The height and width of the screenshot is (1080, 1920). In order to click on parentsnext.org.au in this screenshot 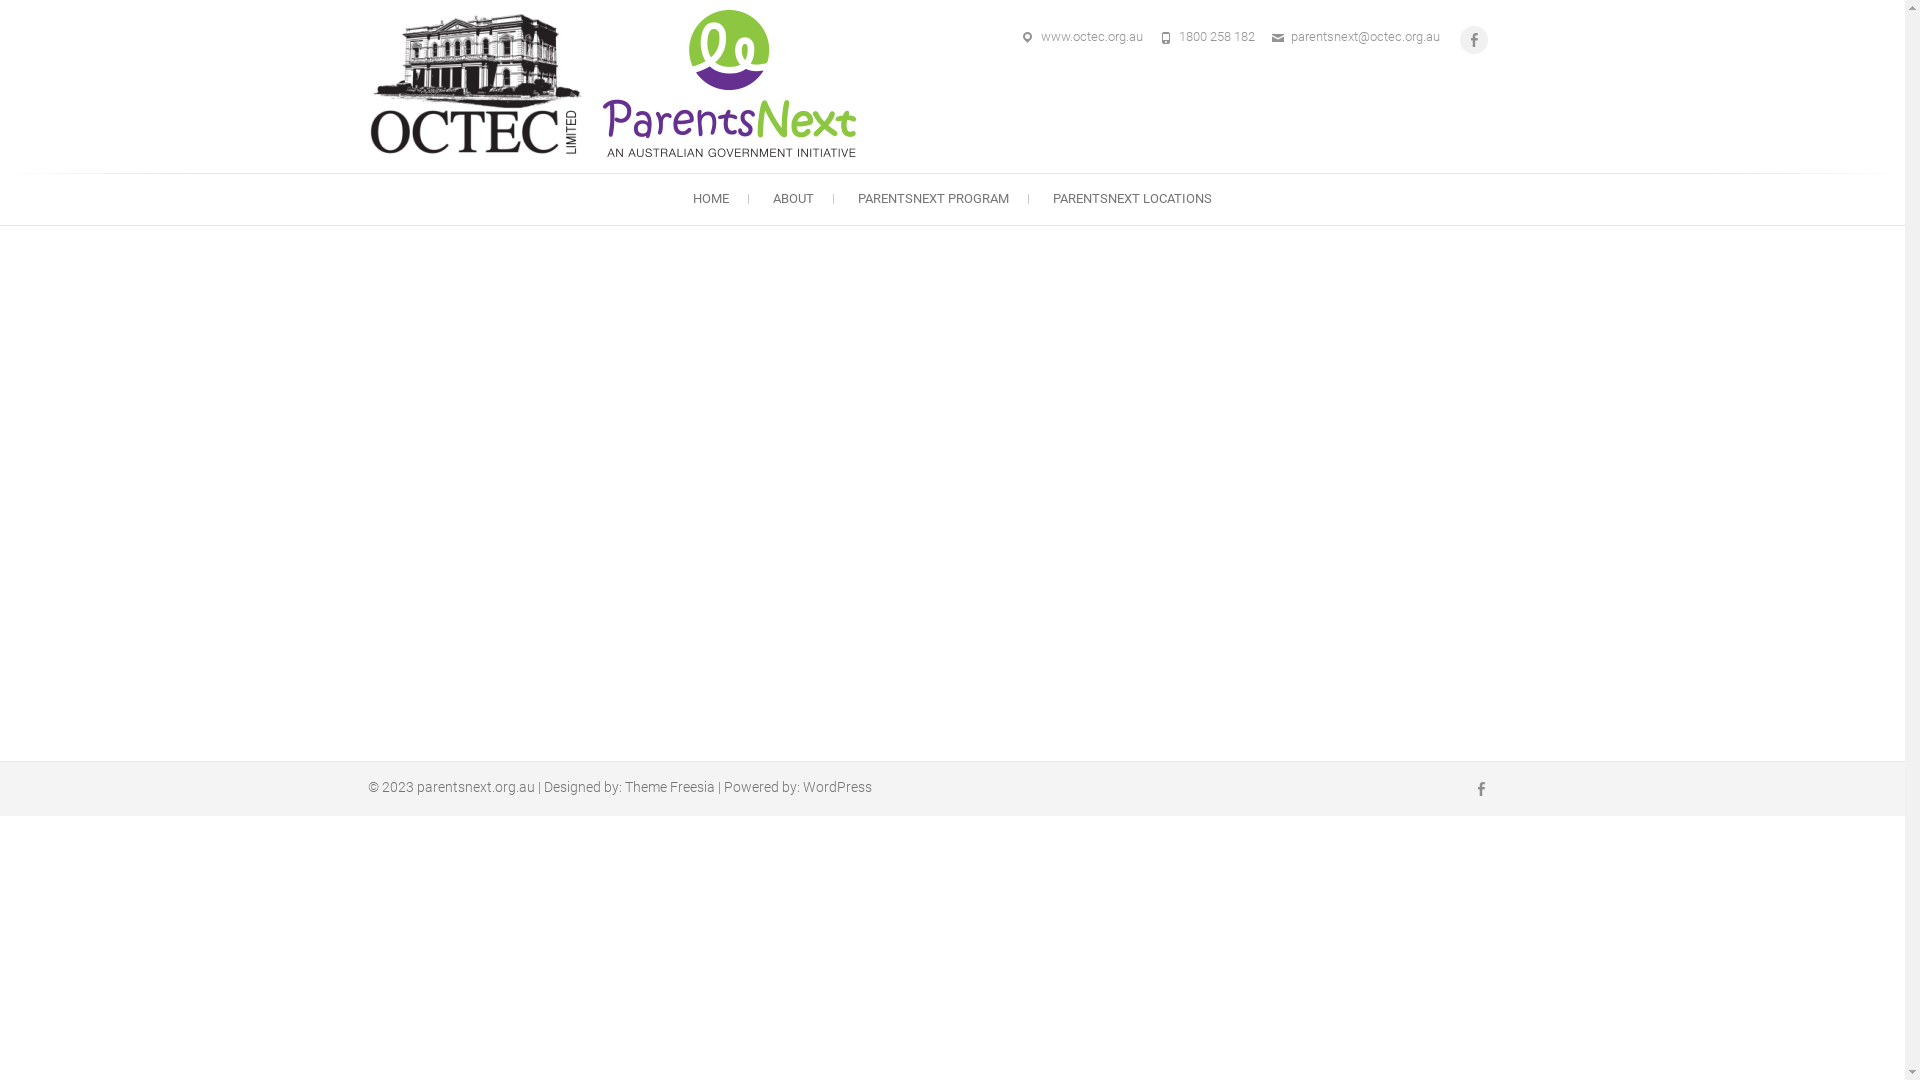, I will do `click(617, 84)`.